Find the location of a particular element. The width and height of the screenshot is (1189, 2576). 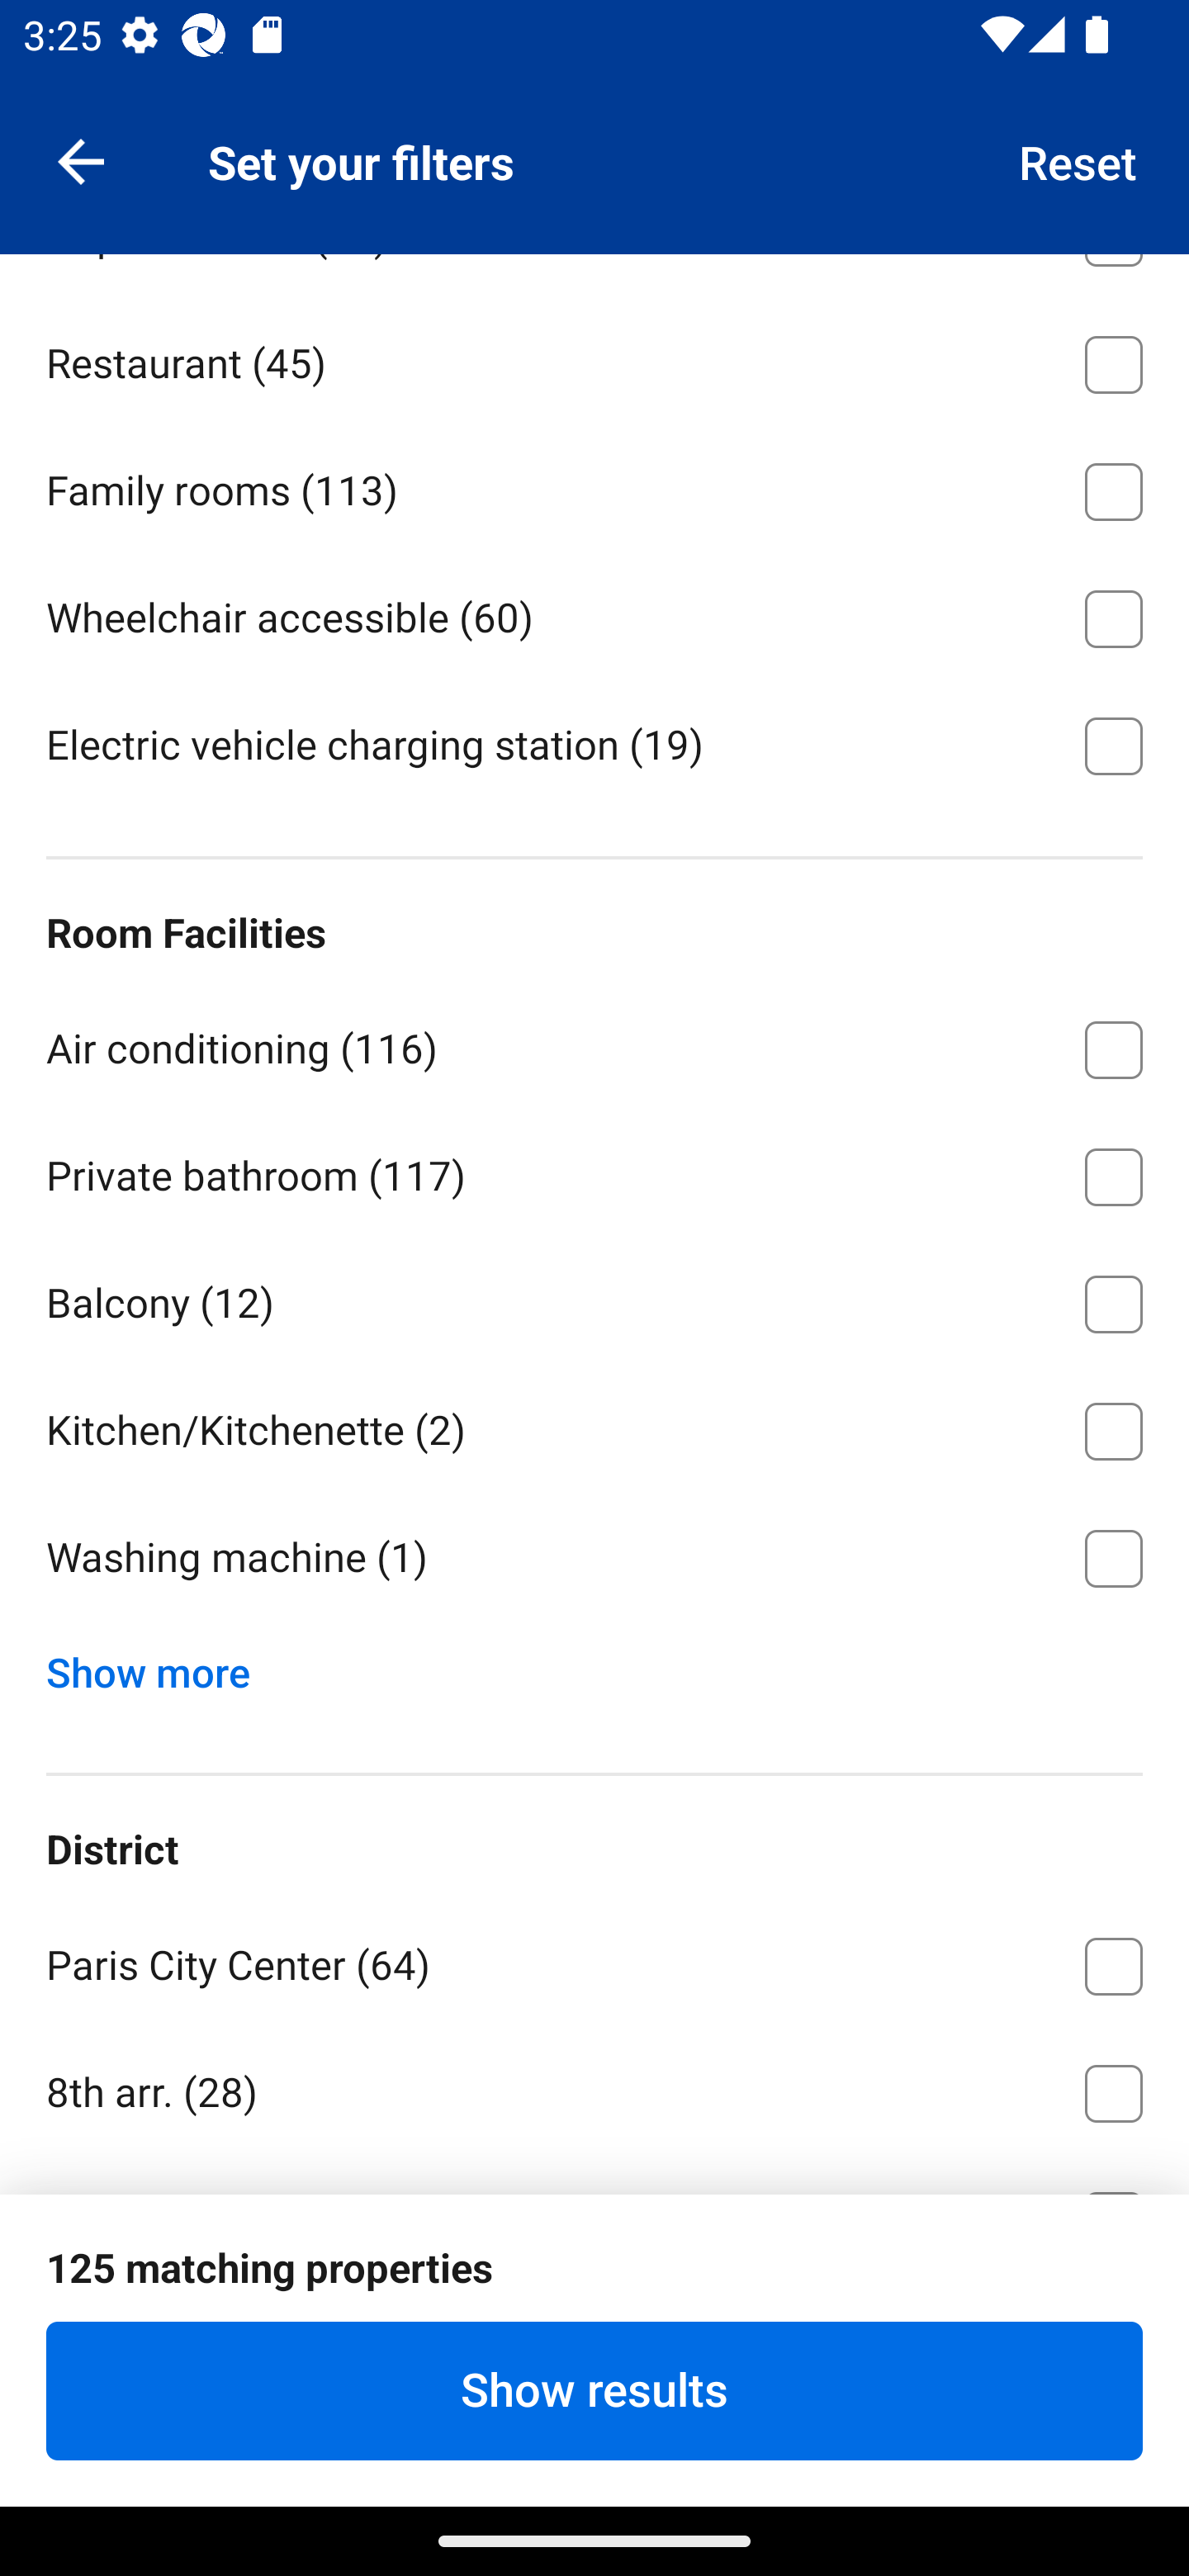

Balcony ⁦(12) is located at coordinates (594, 1298).